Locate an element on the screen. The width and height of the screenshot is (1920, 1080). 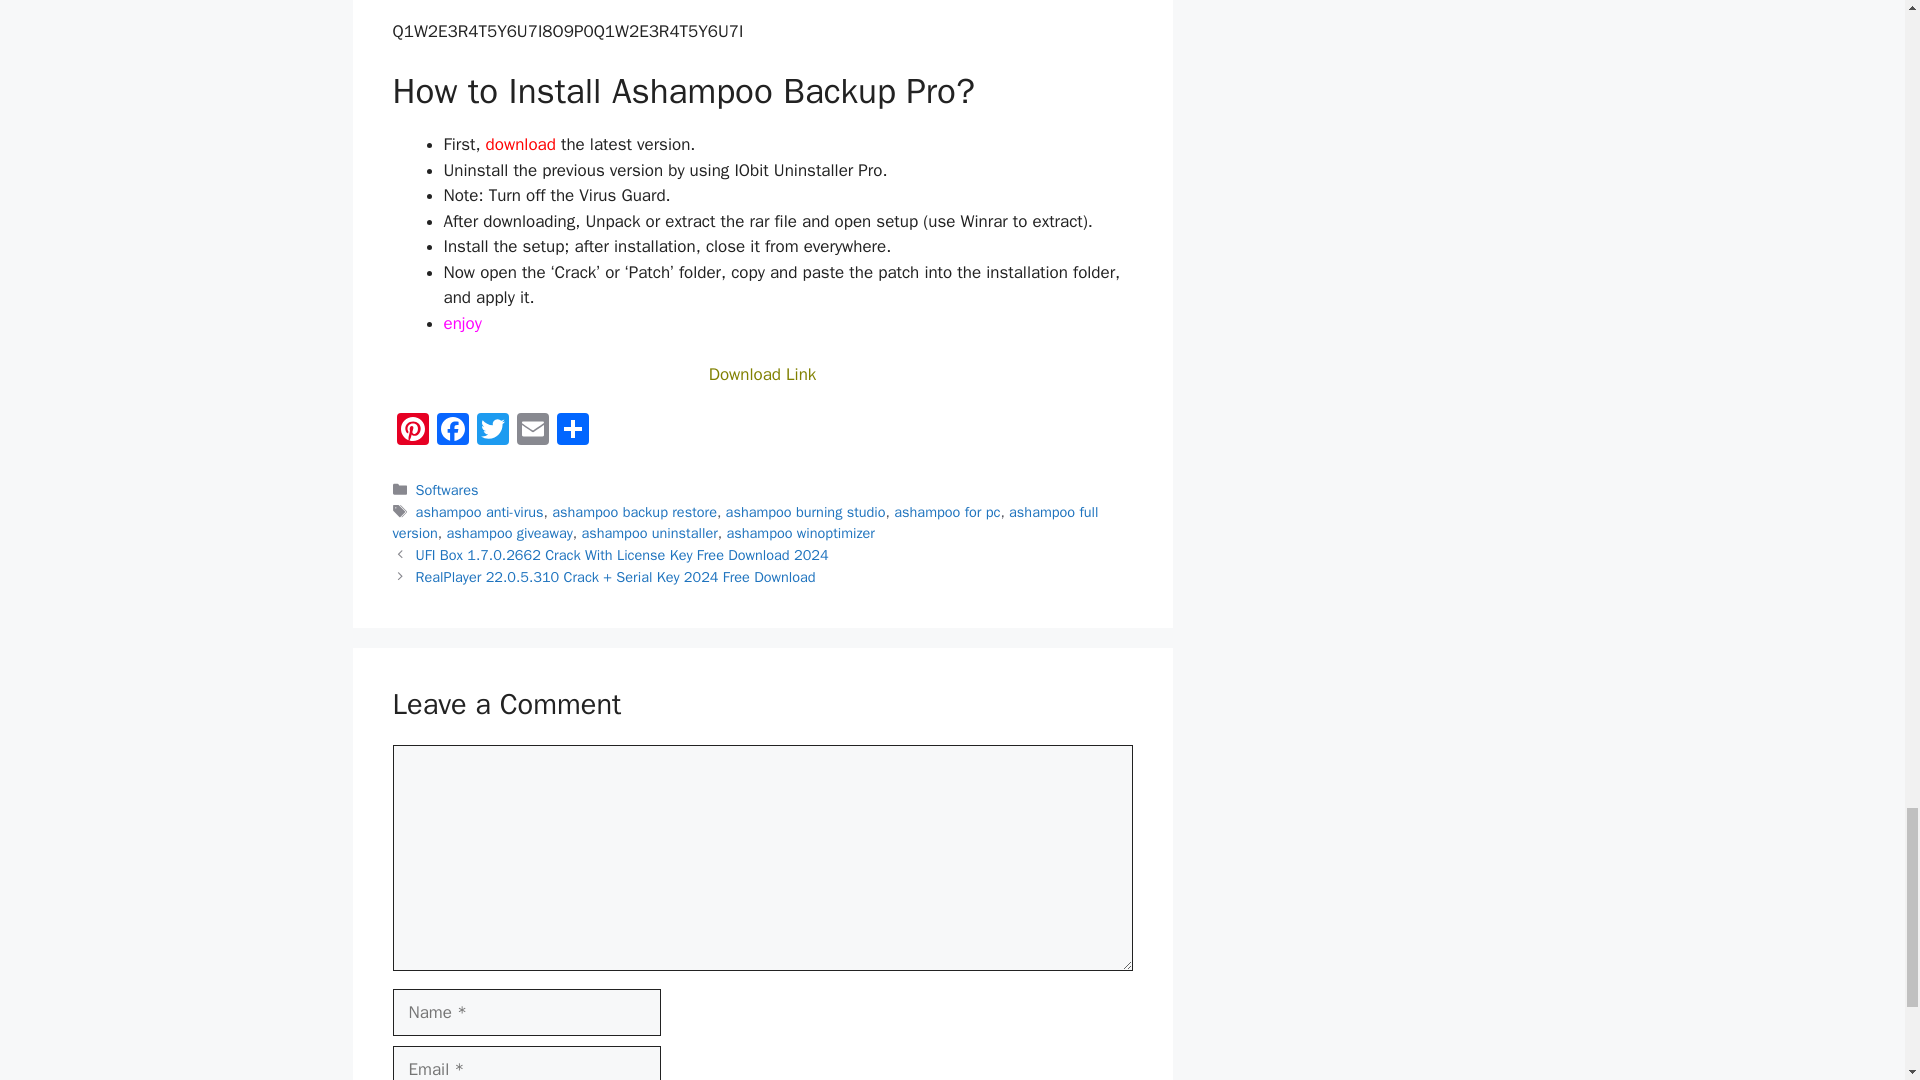
ashampoo backup restore is located at coordinates (634, 512).